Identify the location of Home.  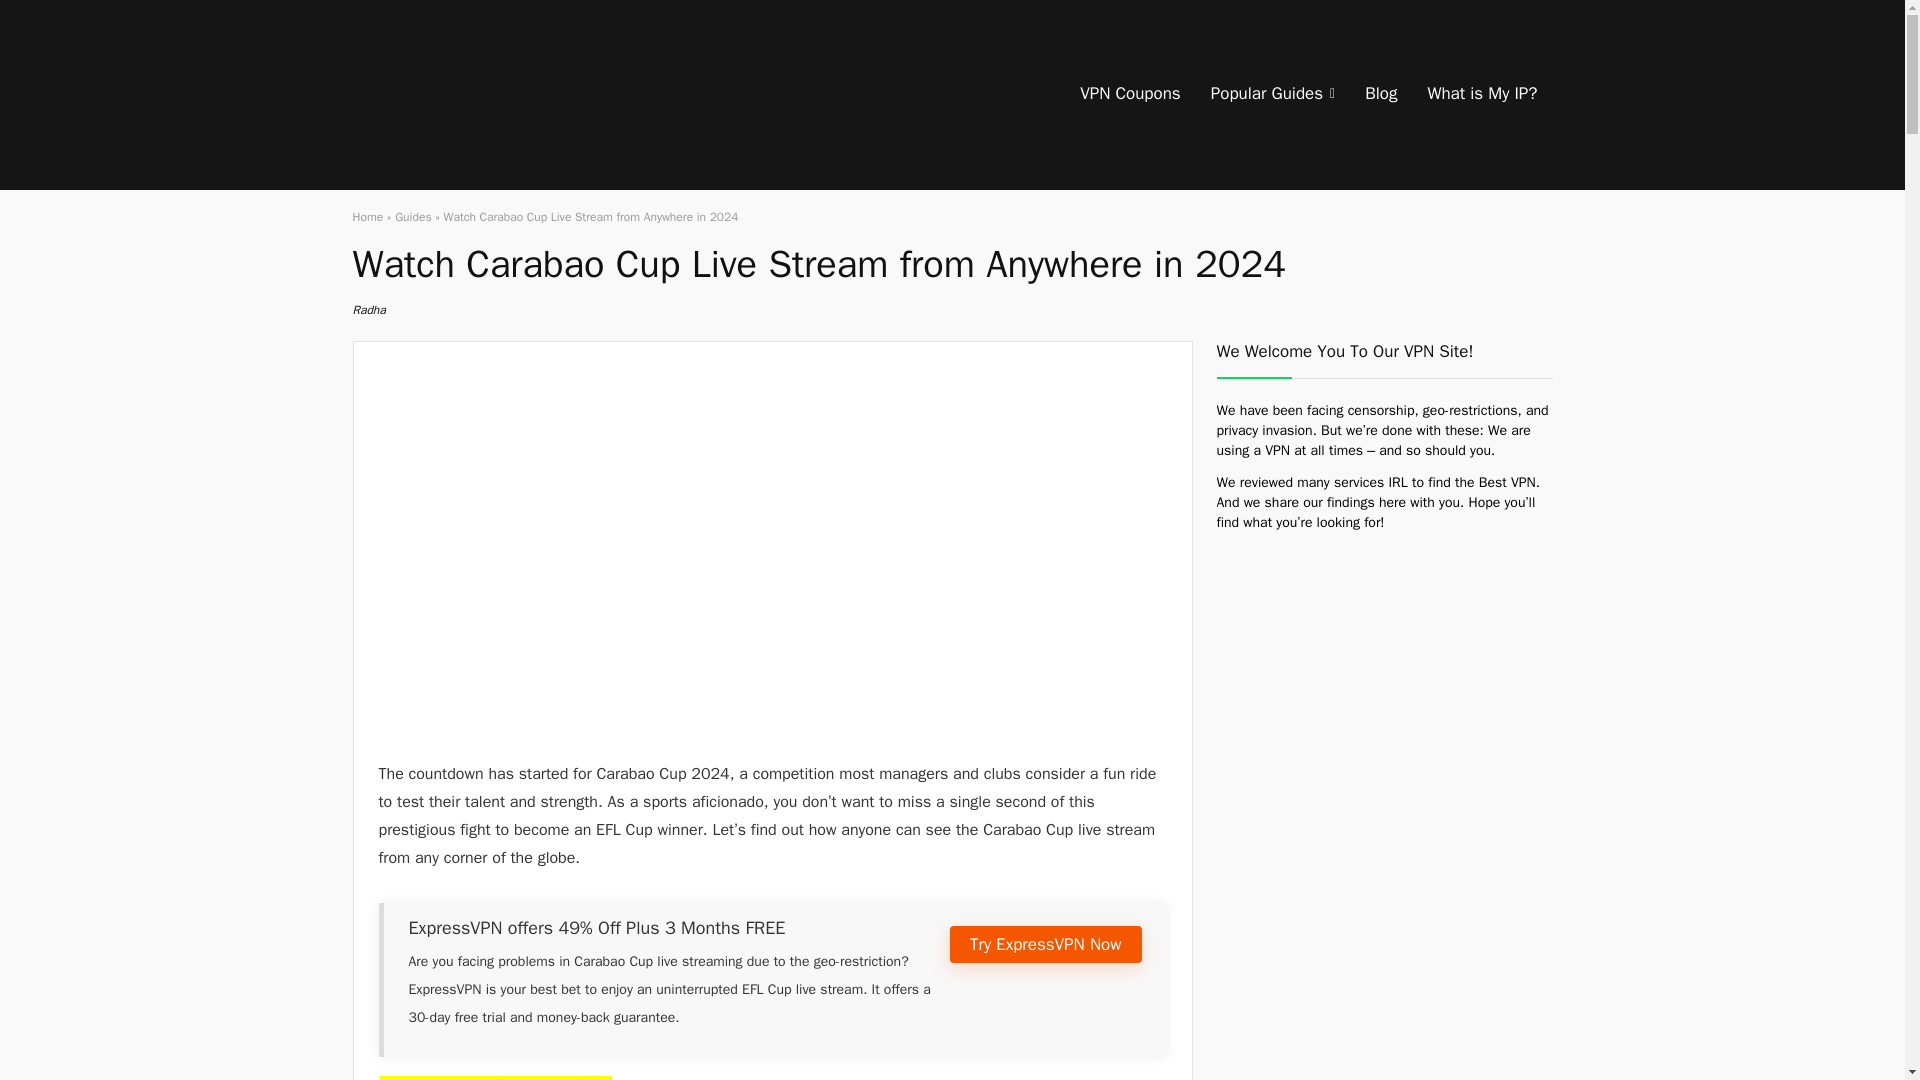
(366, 216).